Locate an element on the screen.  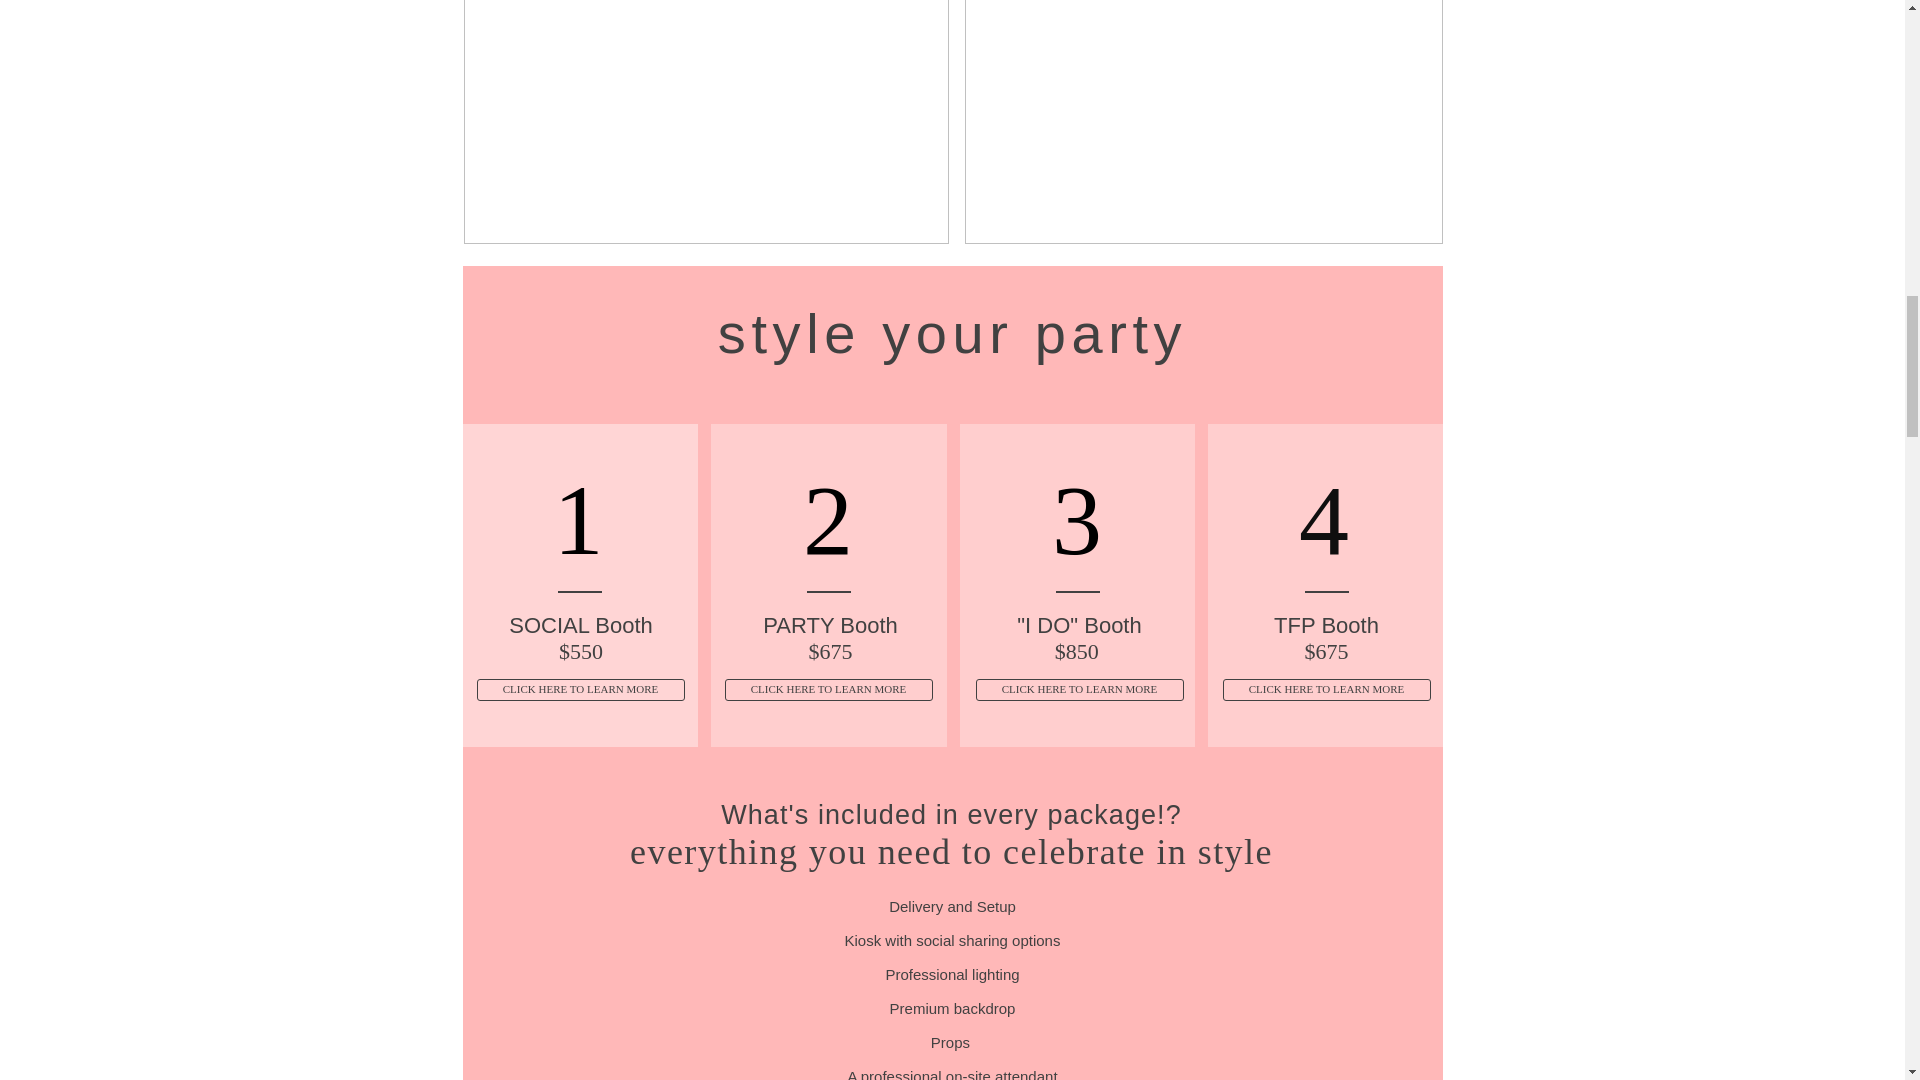
CLICK HERE TO LEARN MORE is located at coordinates (1080, 690).